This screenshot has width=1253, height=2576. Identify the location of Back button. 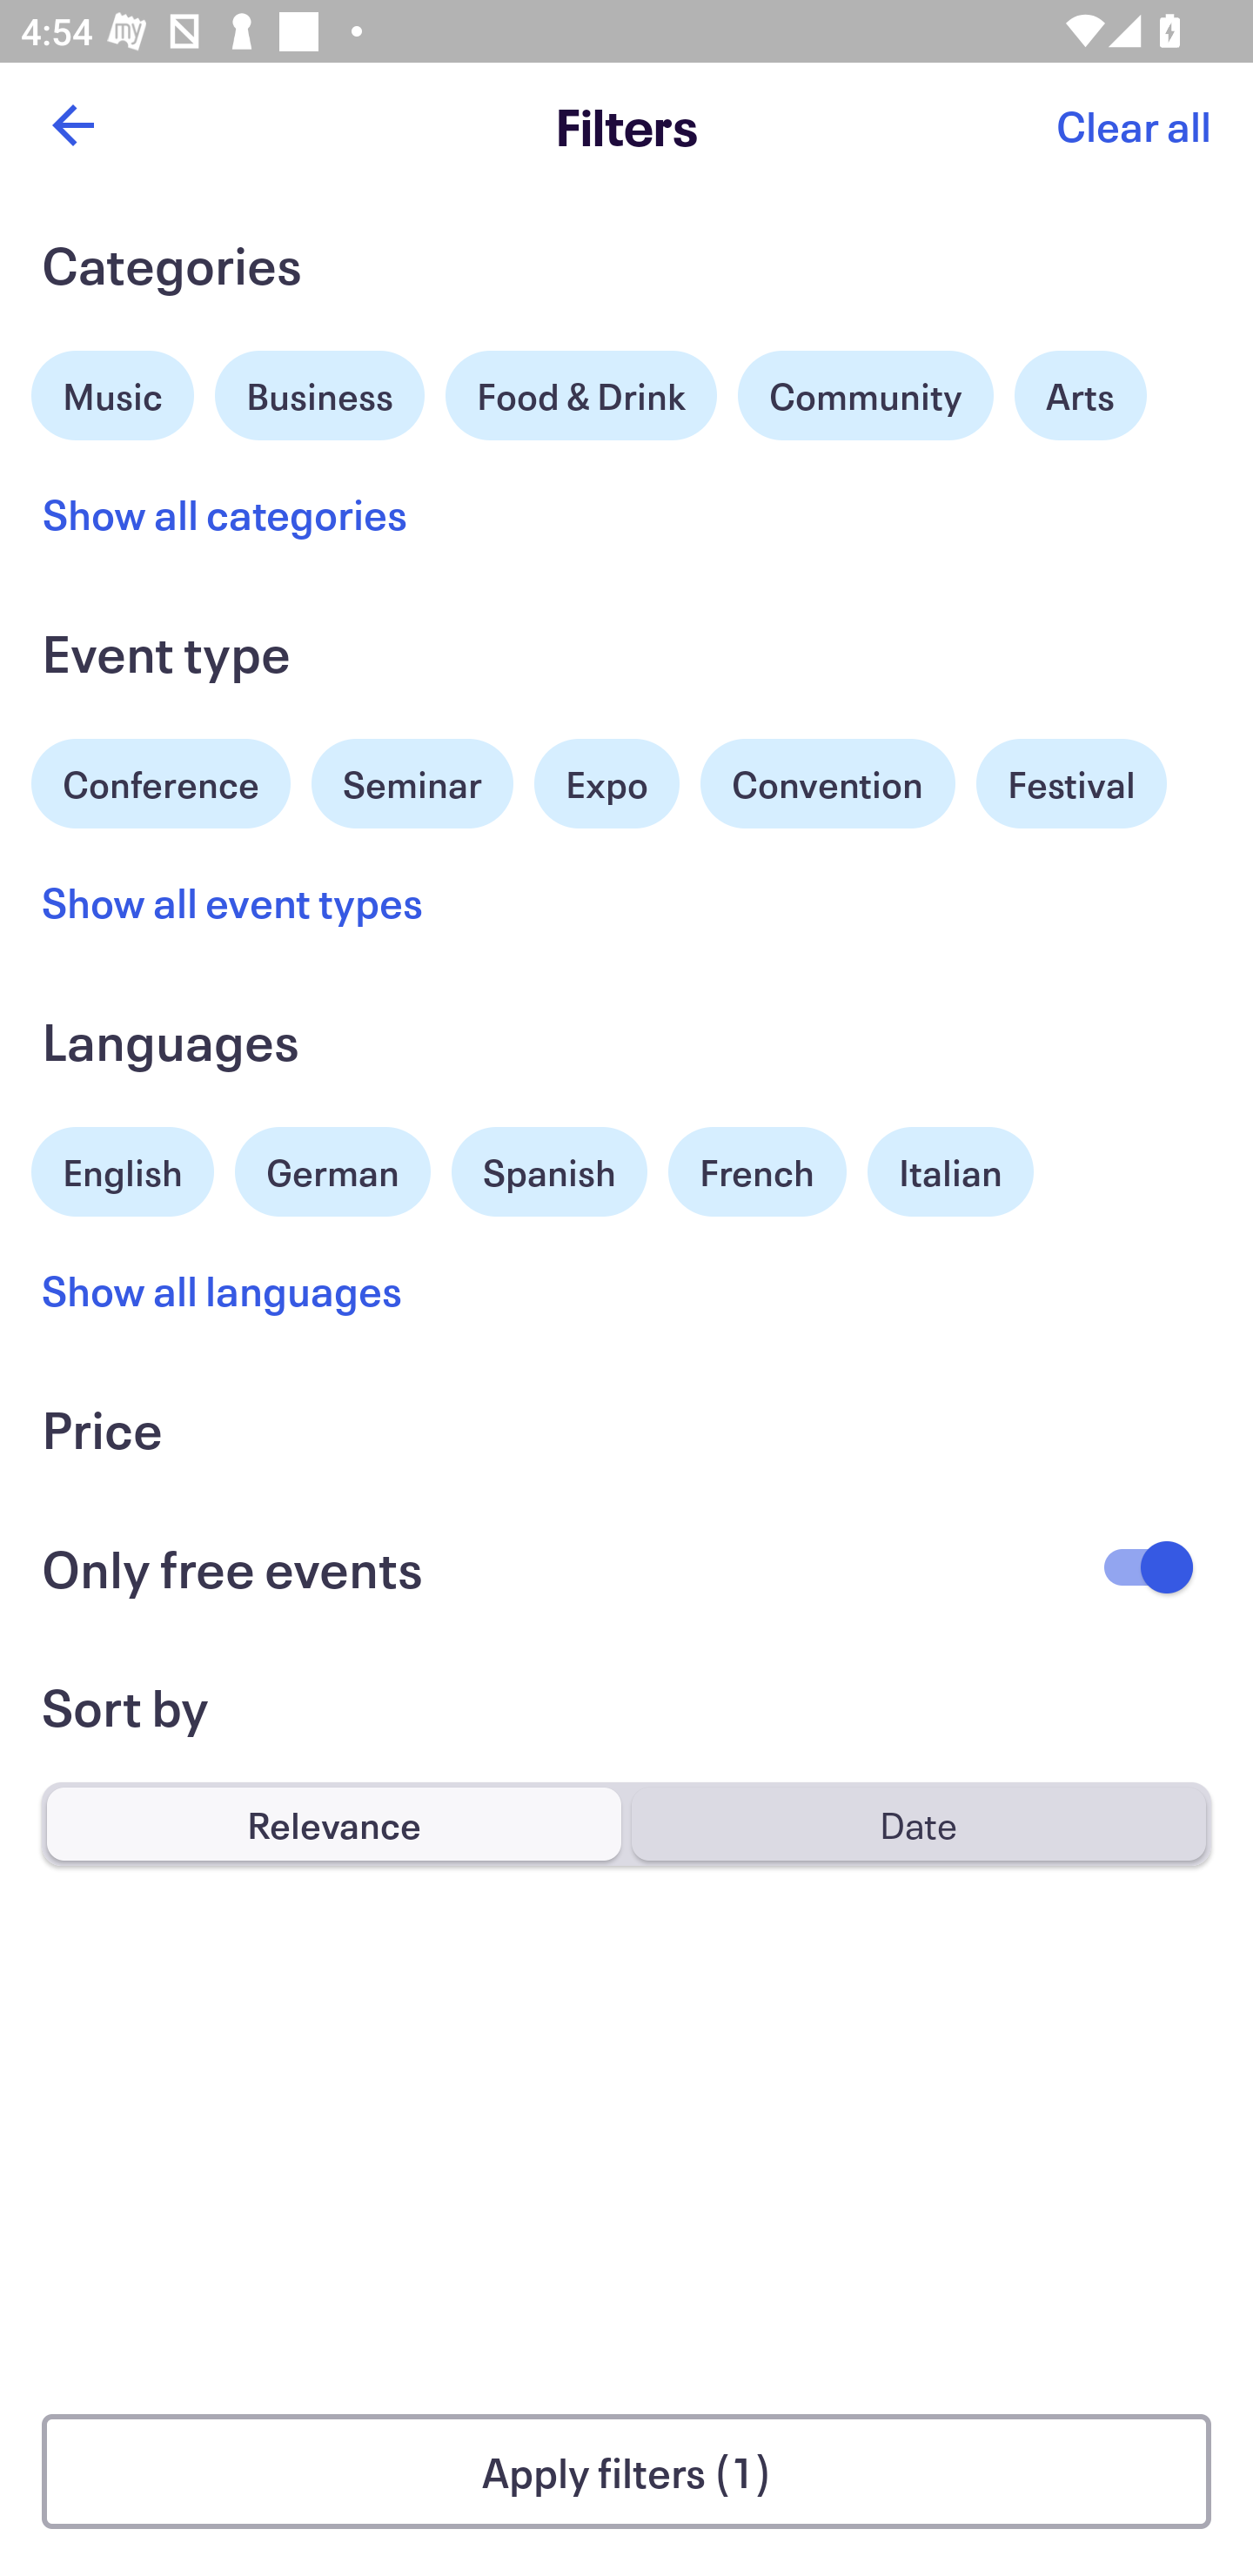
(72, 125).